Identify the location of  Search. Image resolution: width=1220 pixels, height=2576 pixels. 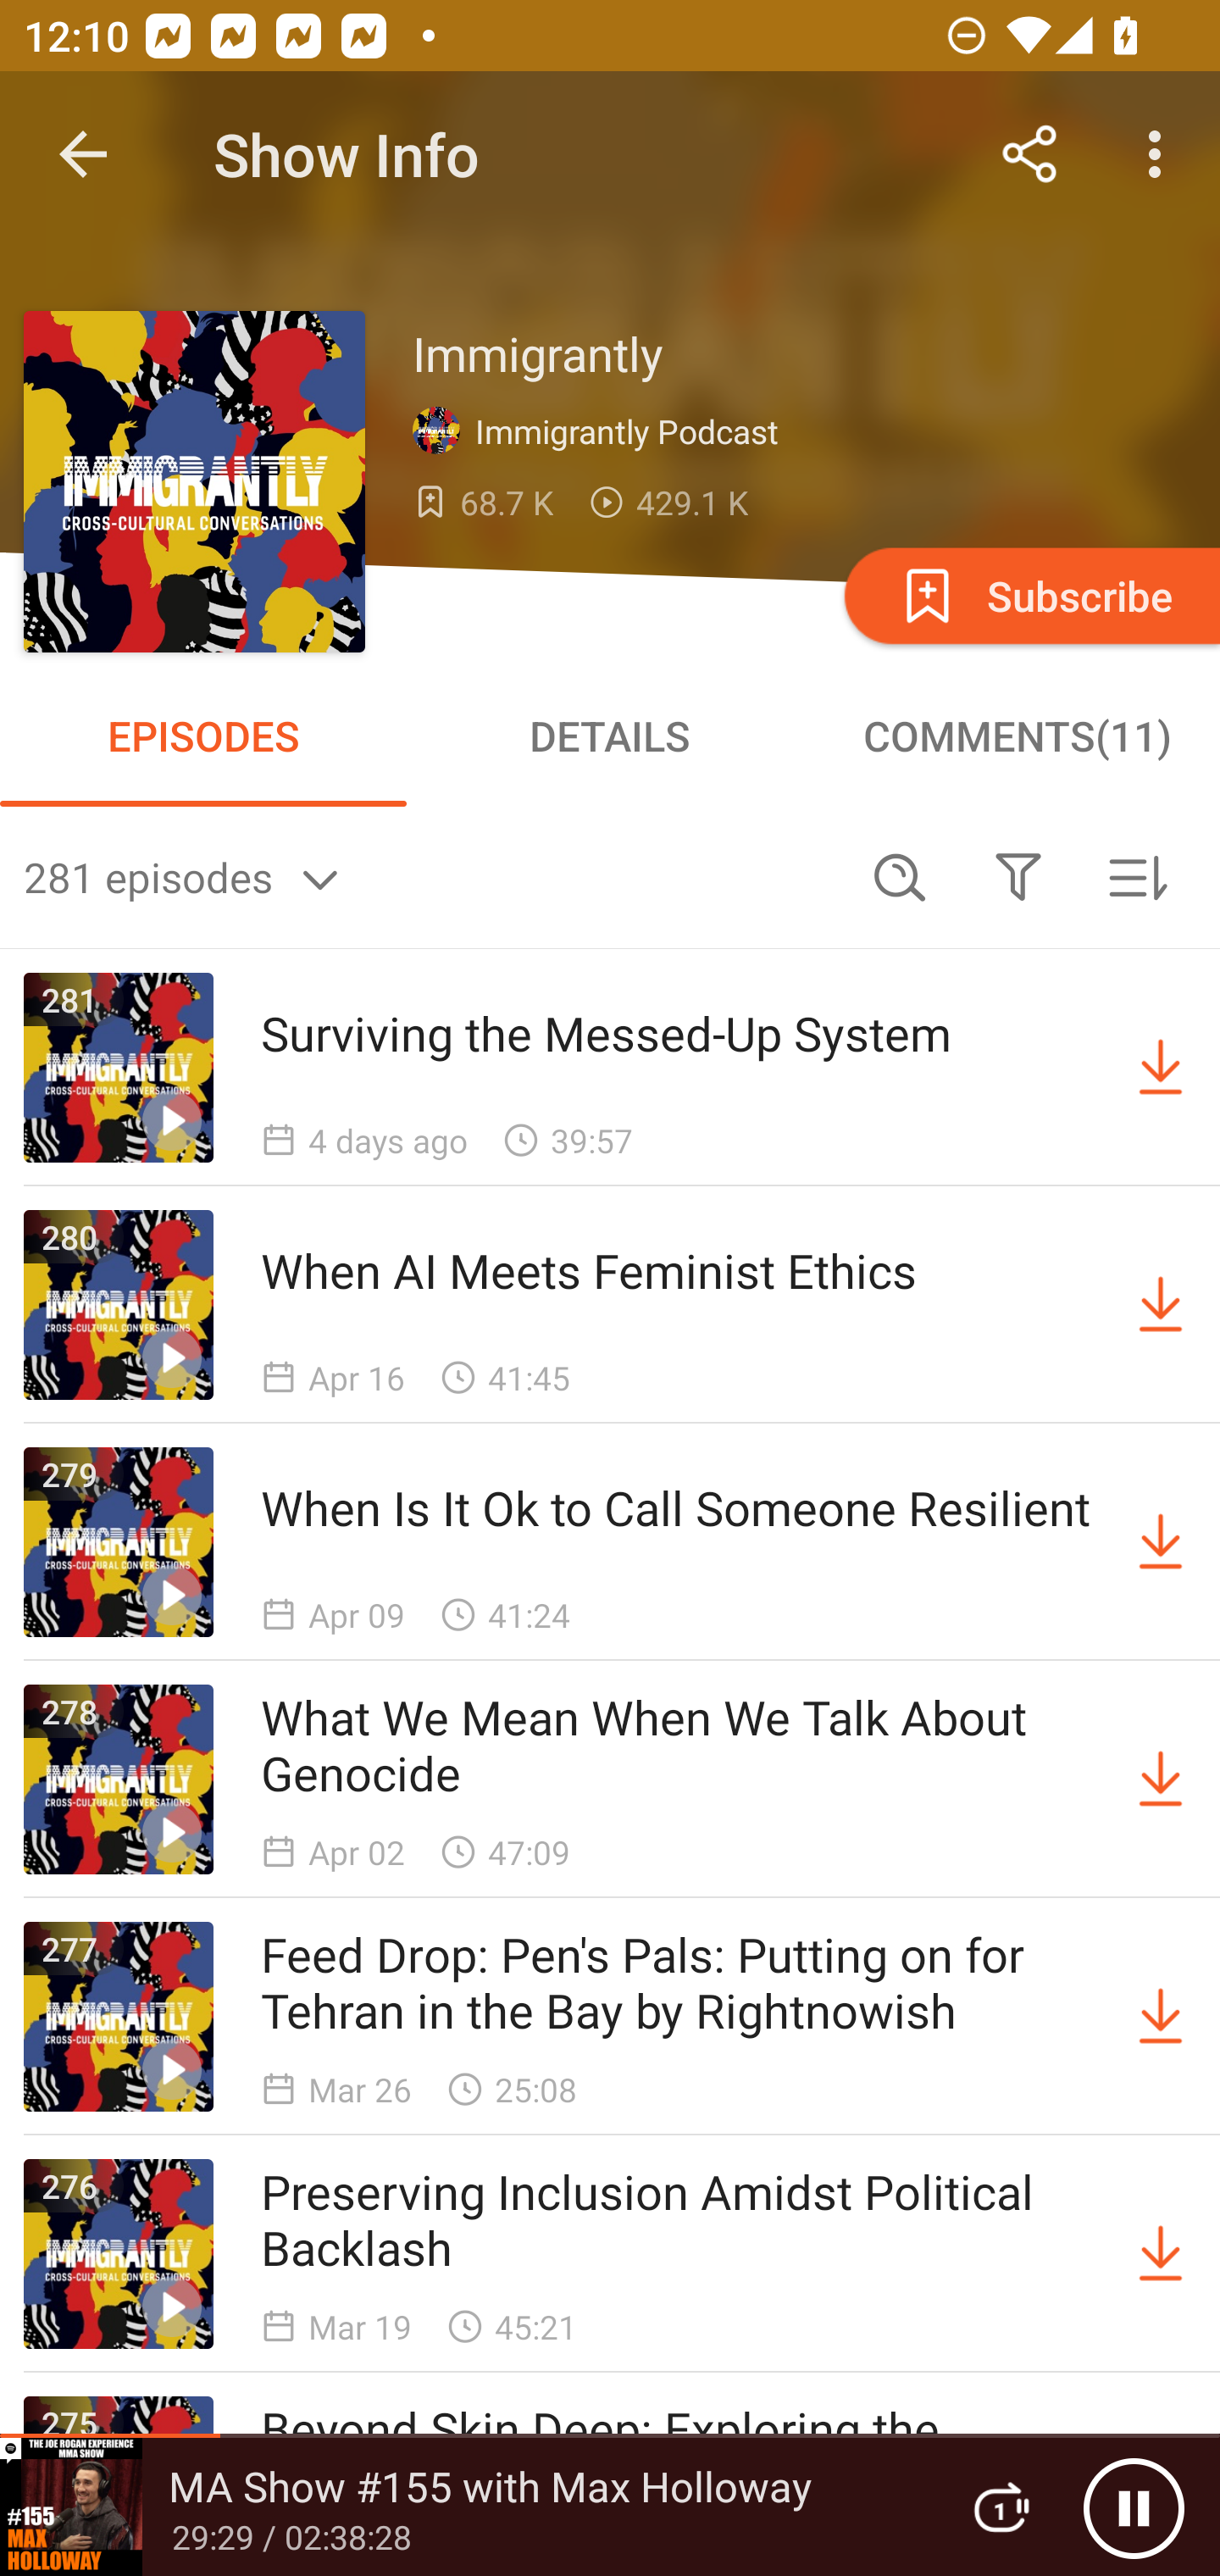
(900, 876).